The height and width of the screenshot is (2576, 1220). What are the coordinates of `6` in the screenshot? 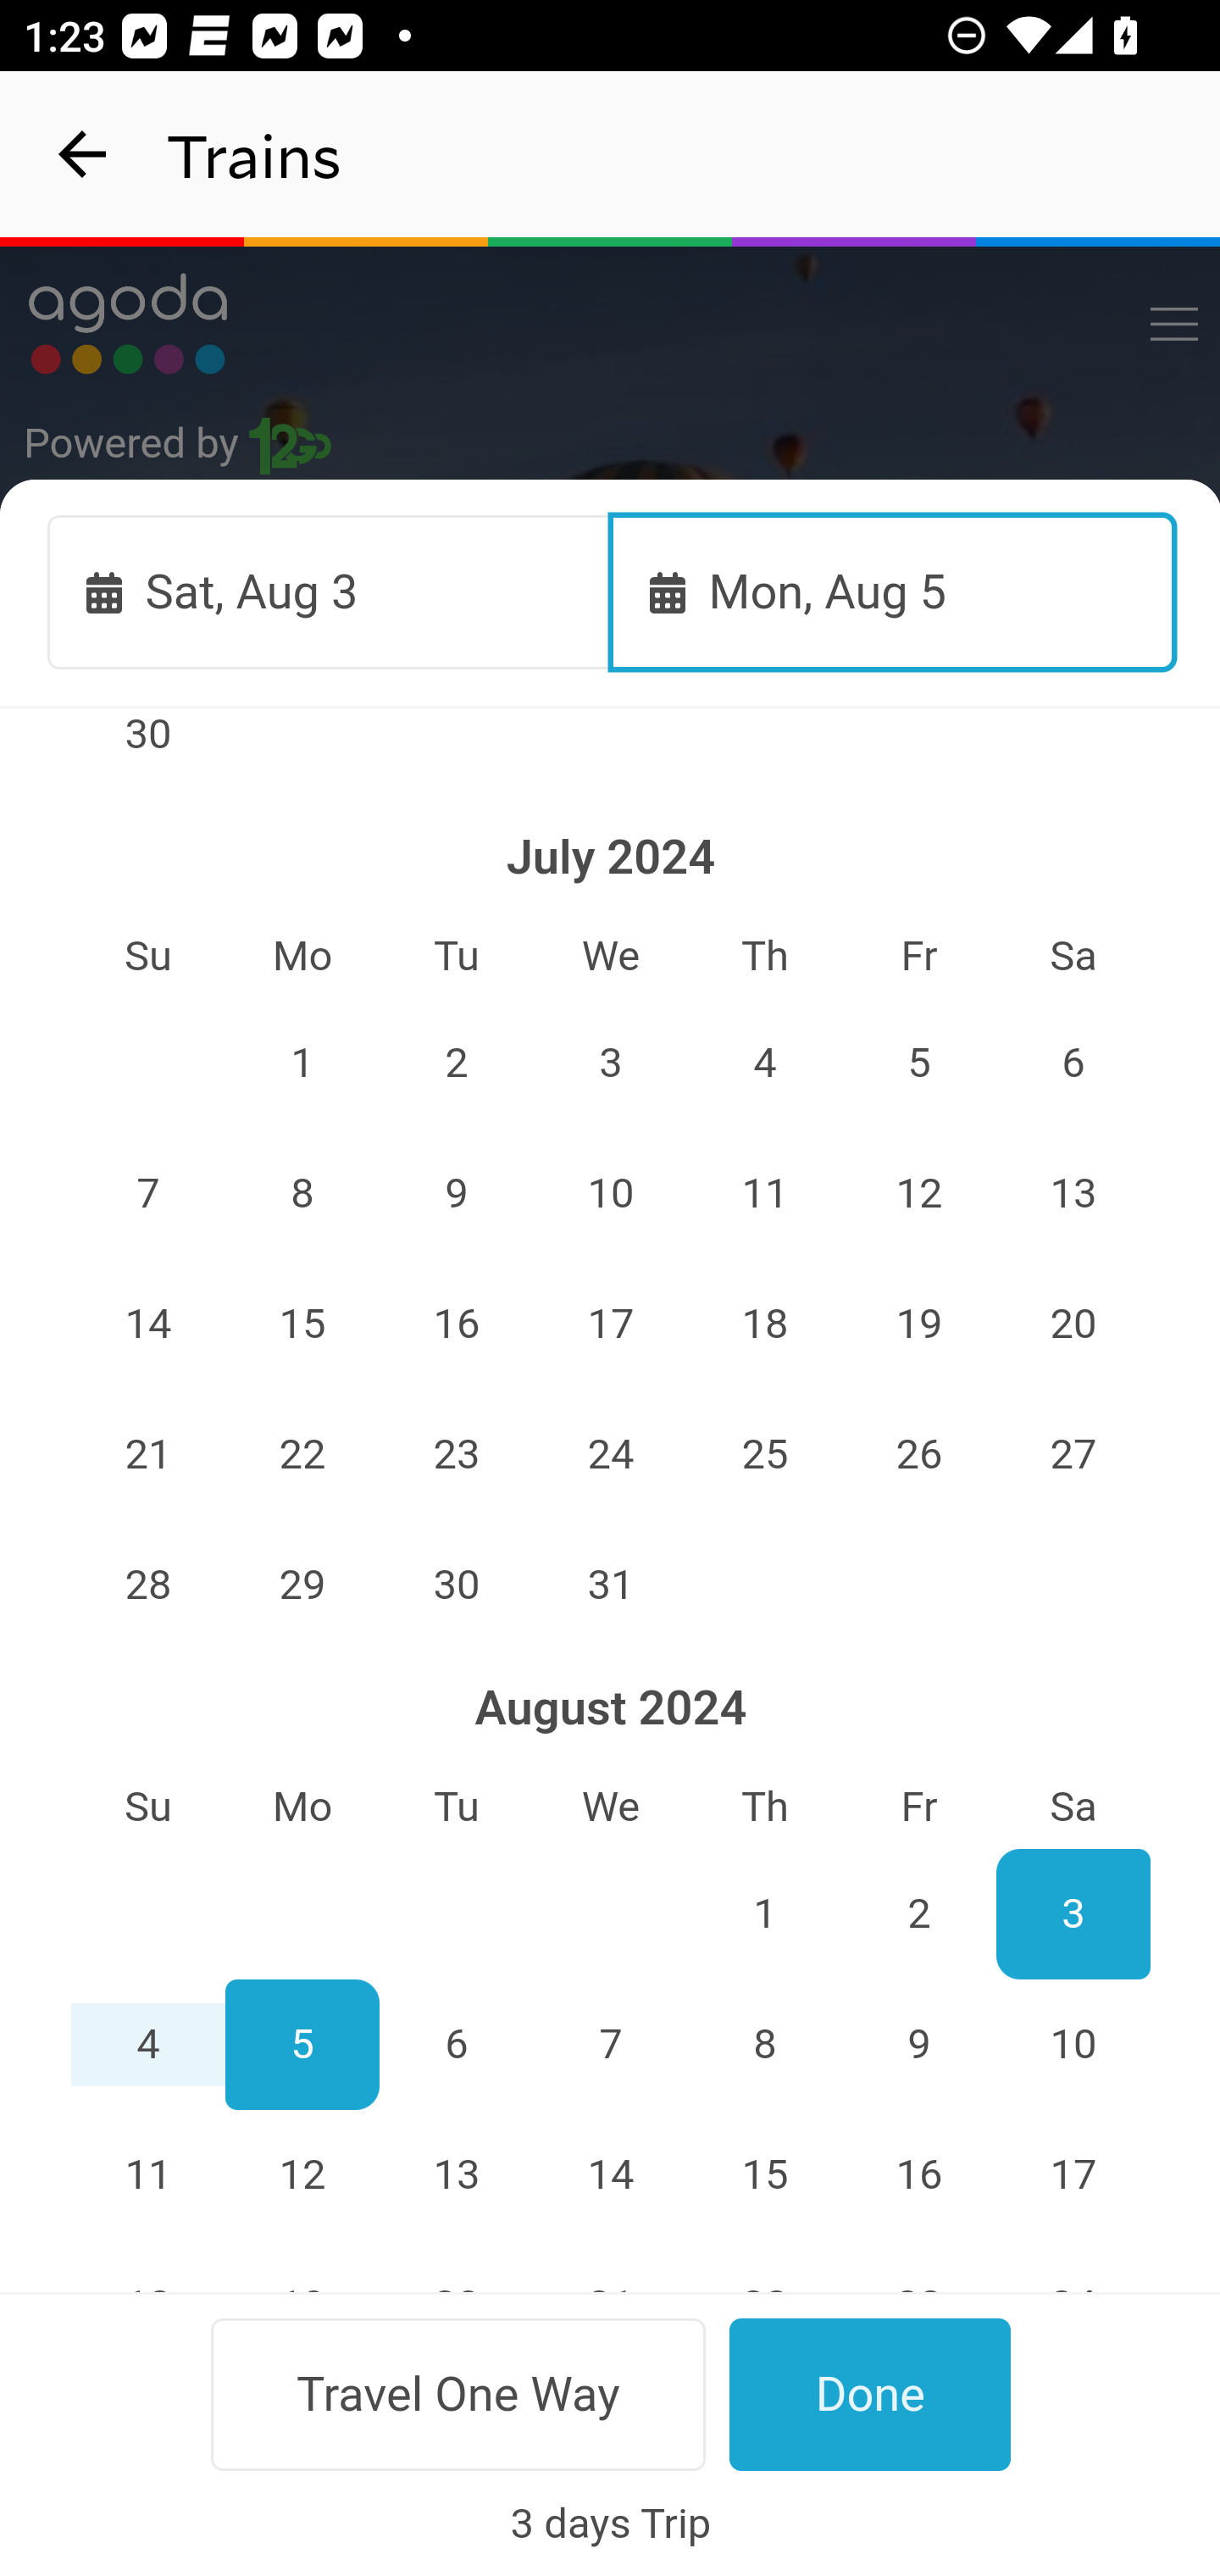 It's located at (457, 2045).